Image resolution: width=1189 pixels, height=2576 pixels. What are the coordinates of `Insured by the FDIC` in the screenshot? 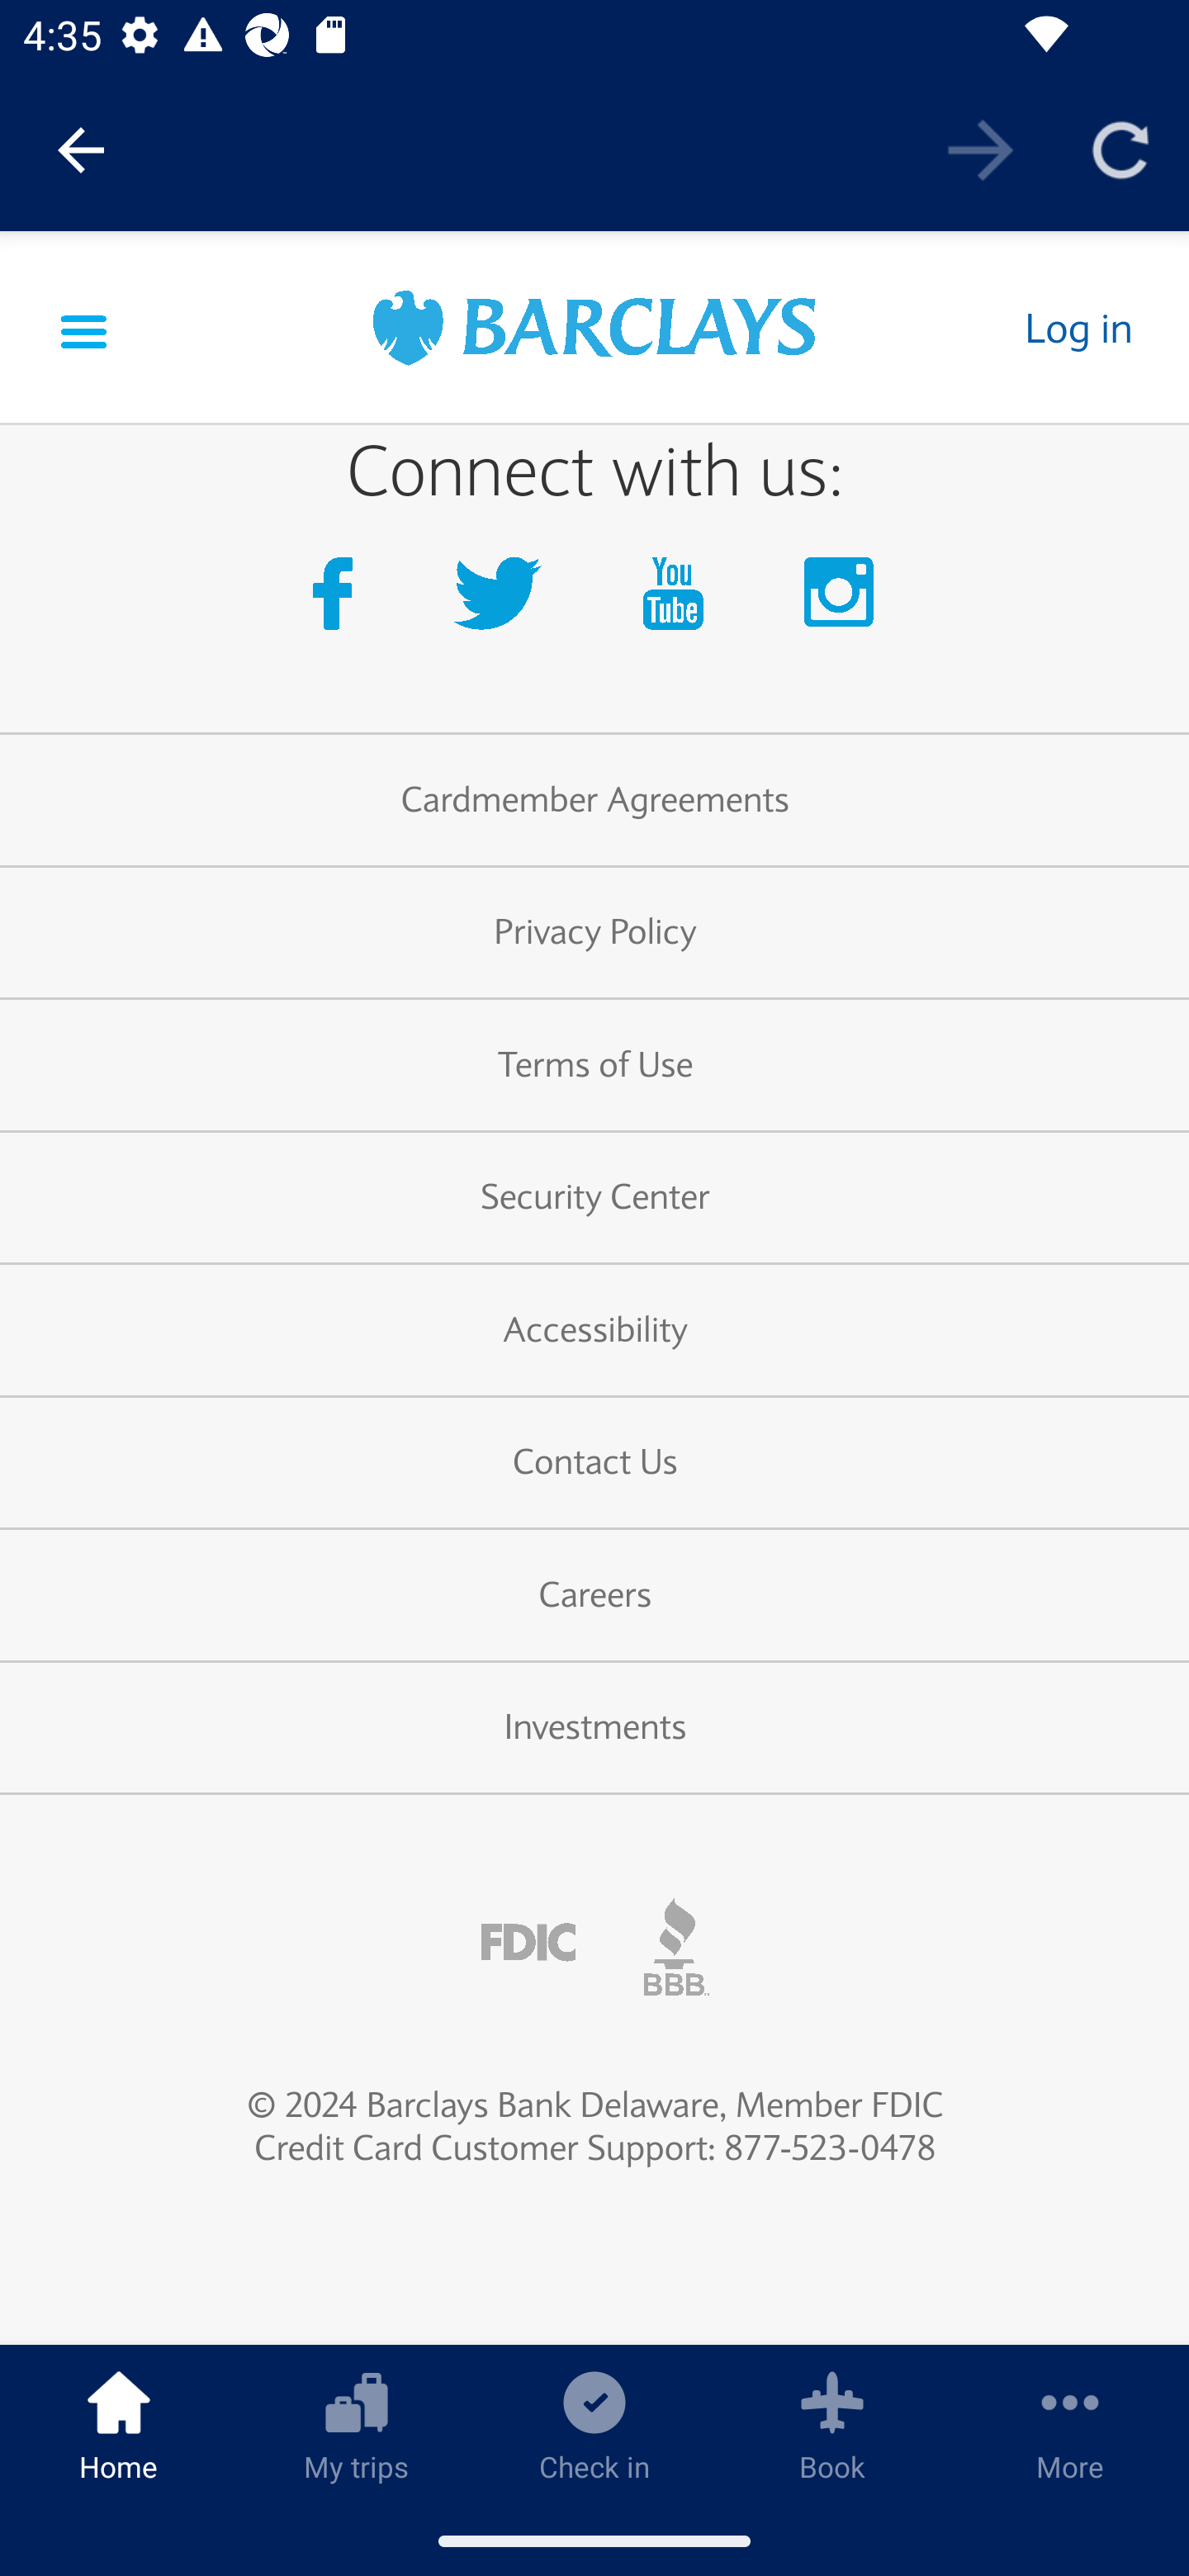 It's located at (528, 1945).